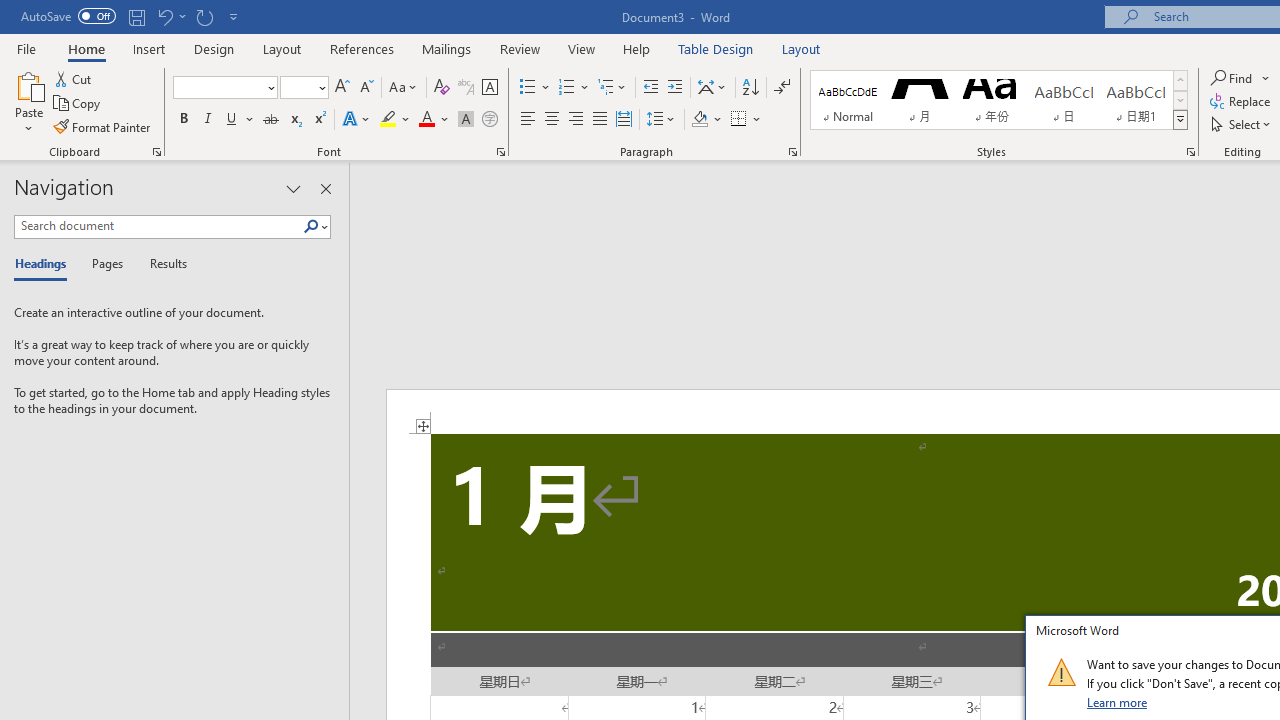 Image resolution: width=1280 pixels, height=720 pixels. What do you see at coordinates (362, 48) in the screenshot?
I see `References` at bounding box center [362, 48].